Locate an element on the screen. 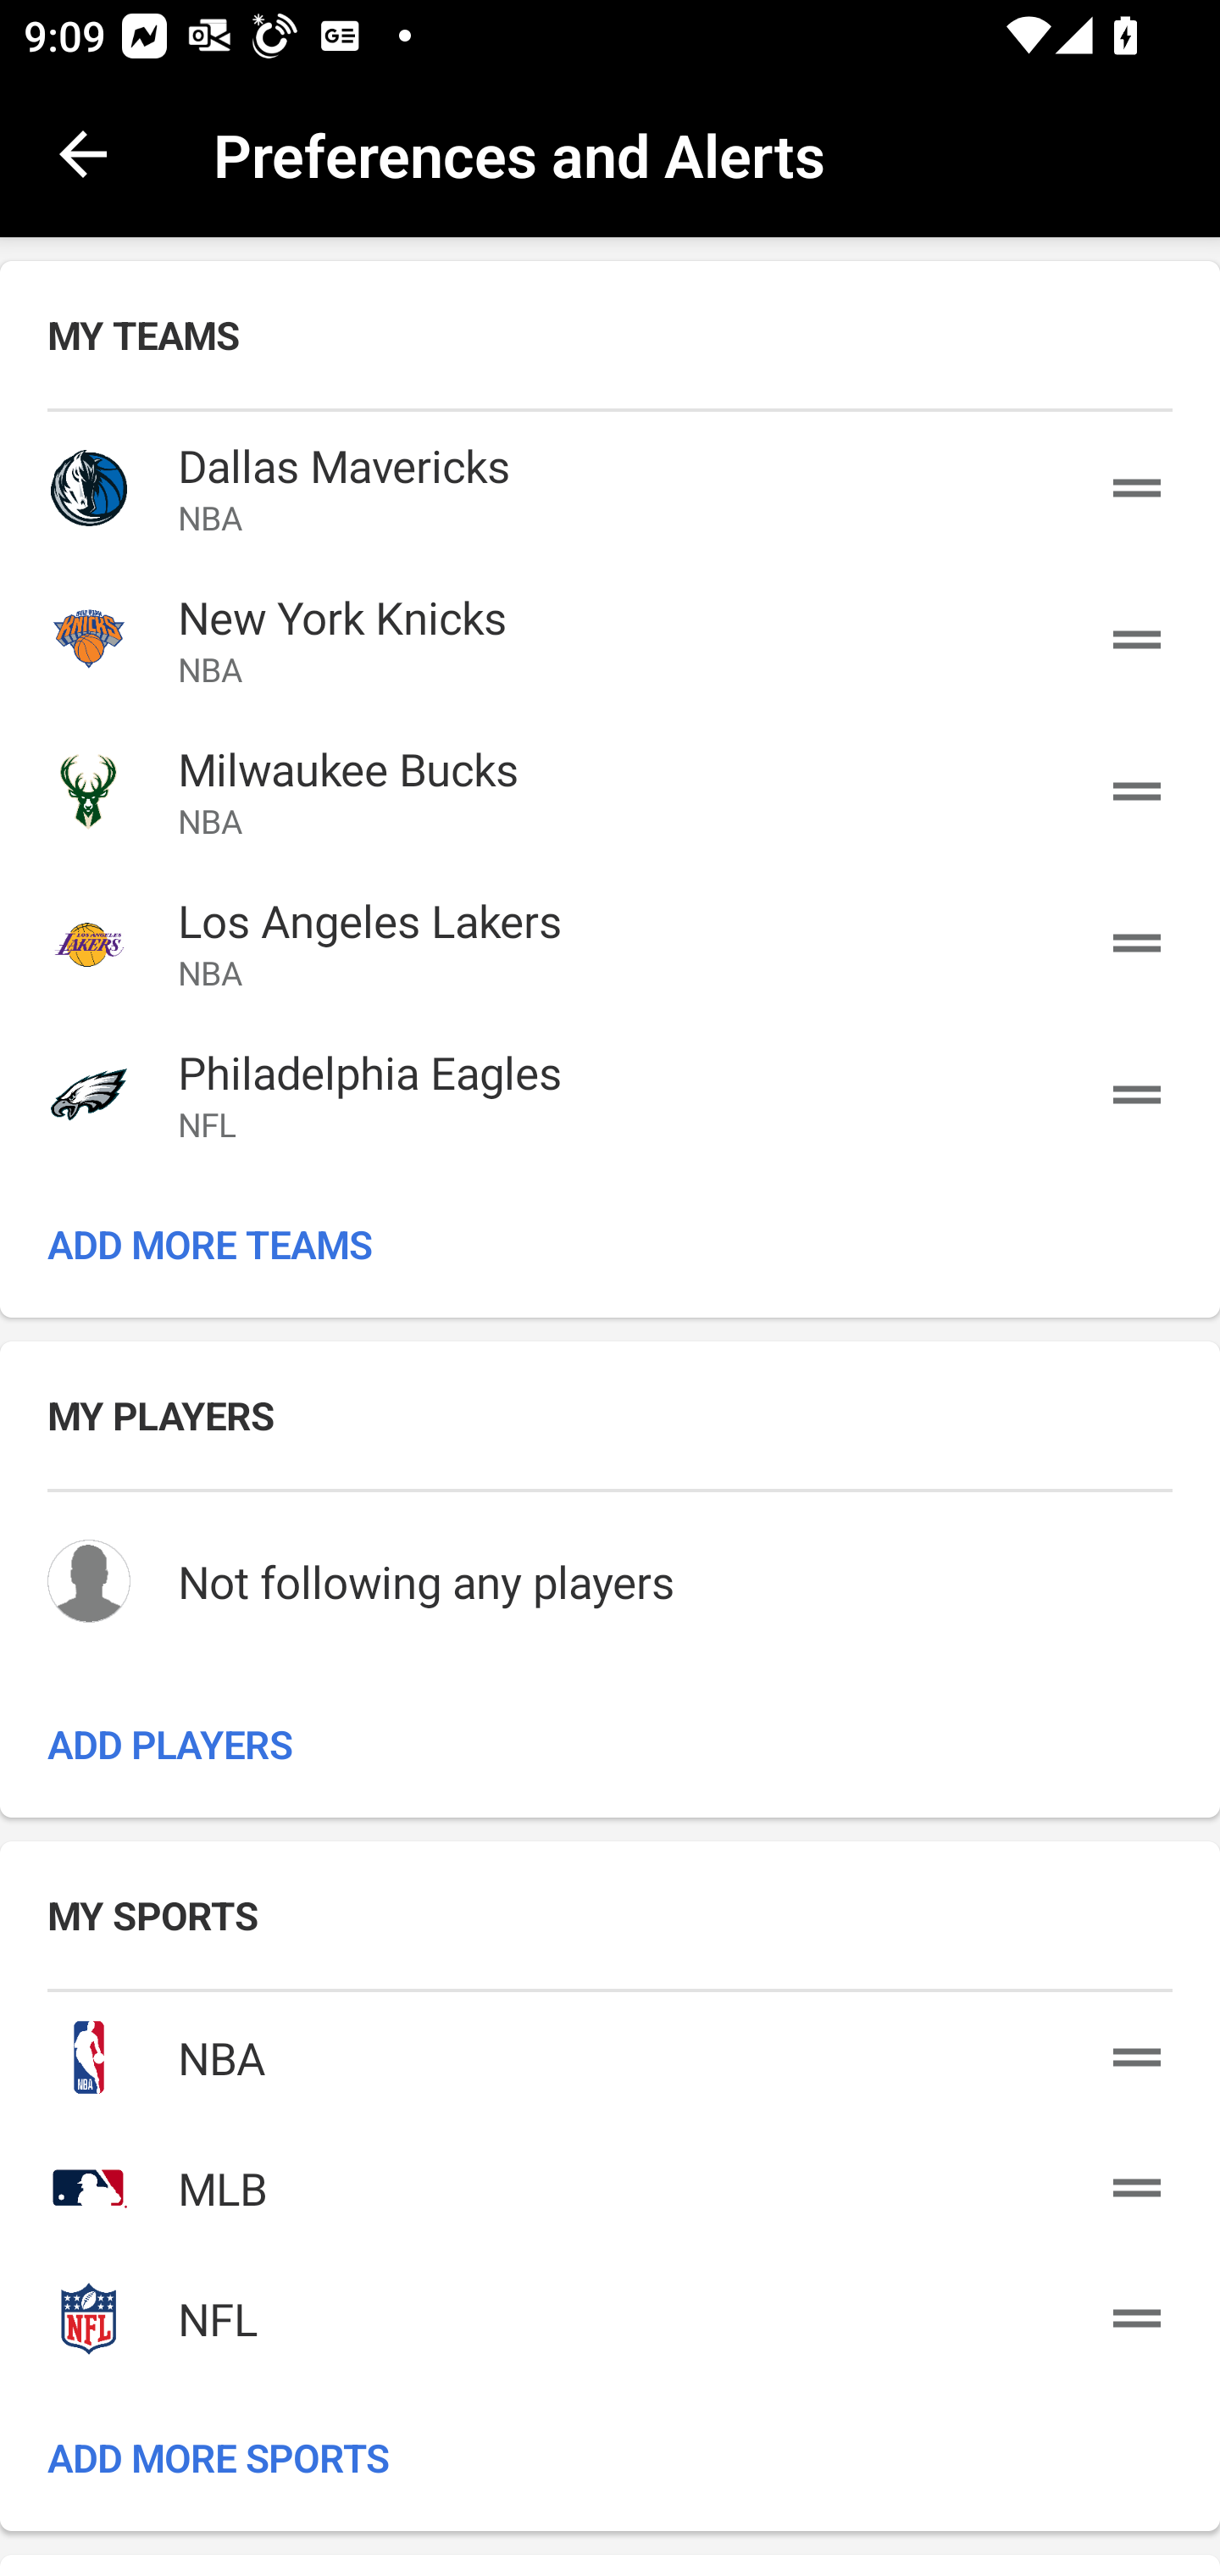 The image size is (1220, 2576). NFL NFL NFL is located at coordinates (610, 2314).